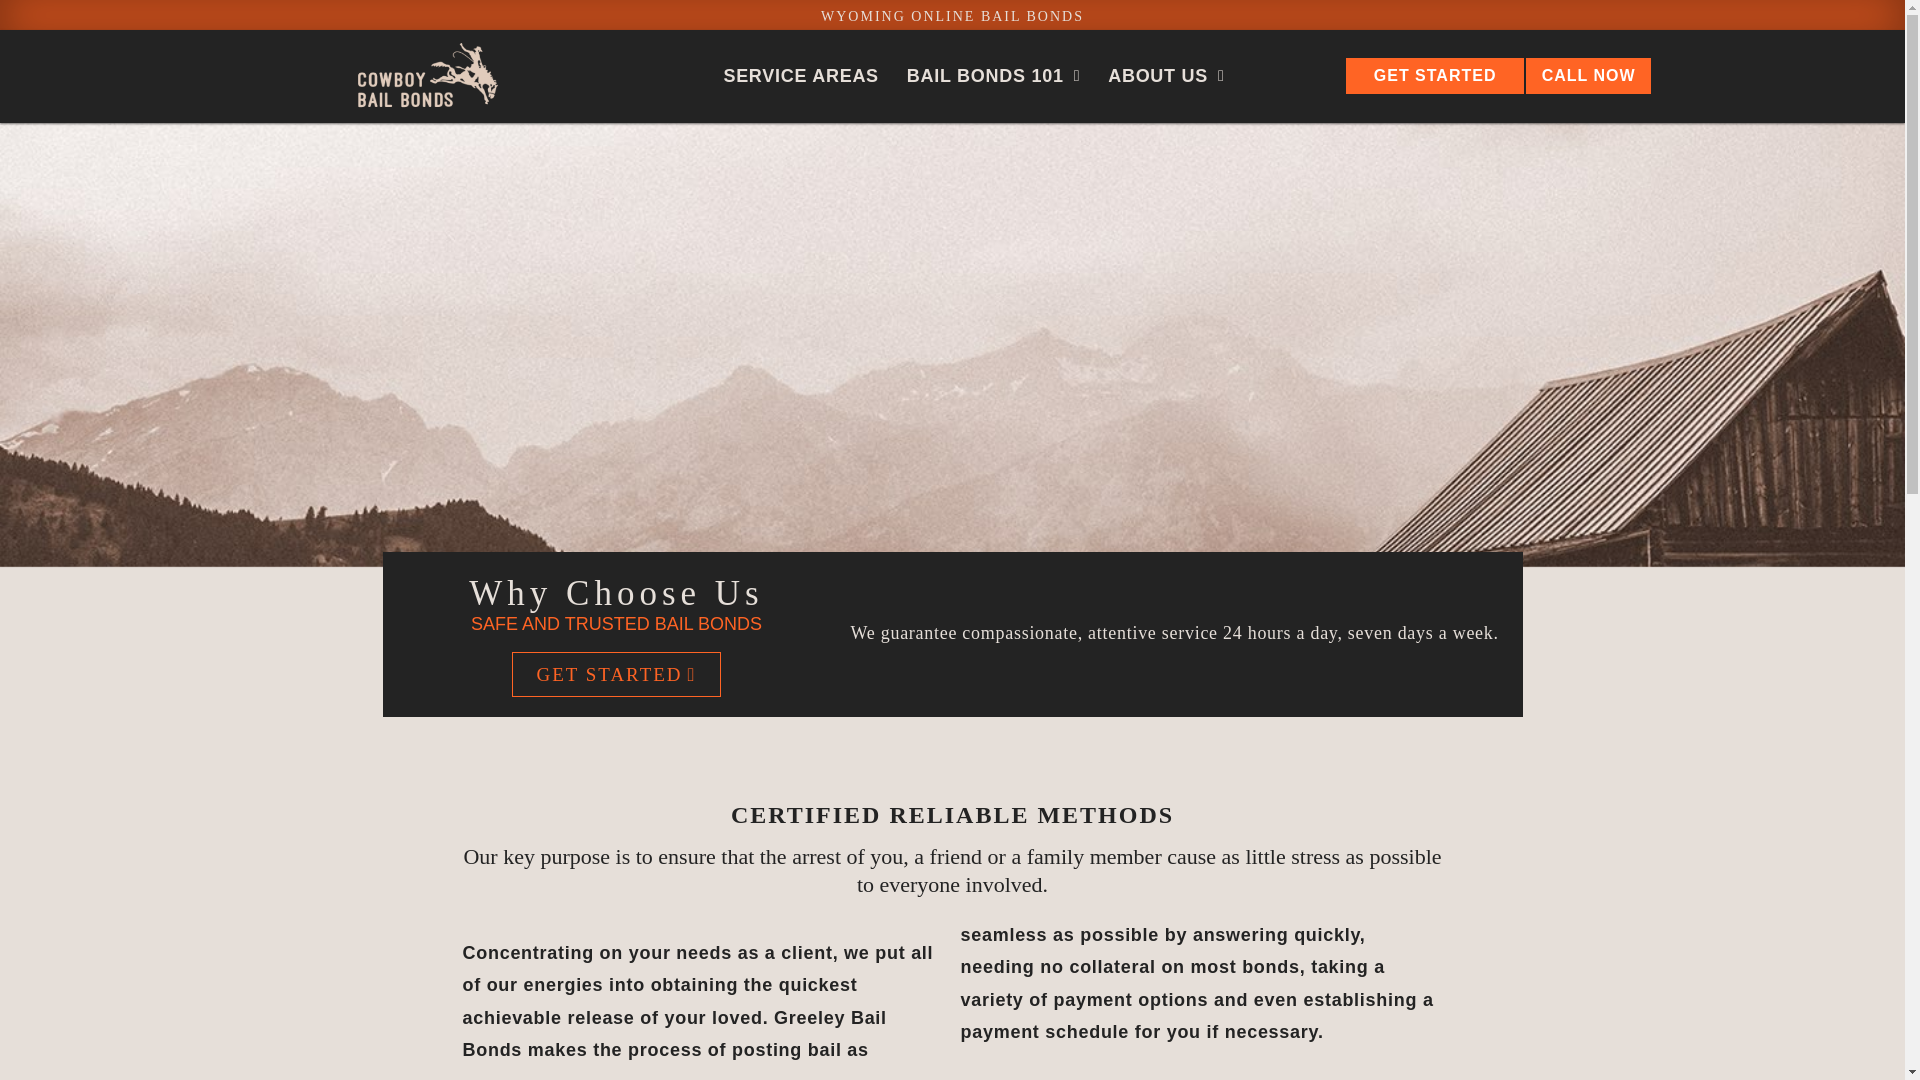 This screenshot has width=1920, height=1080. Describe the element at coordinates (993, 76) in the screenshot. I see `BAIL BONDS 101` at that location.